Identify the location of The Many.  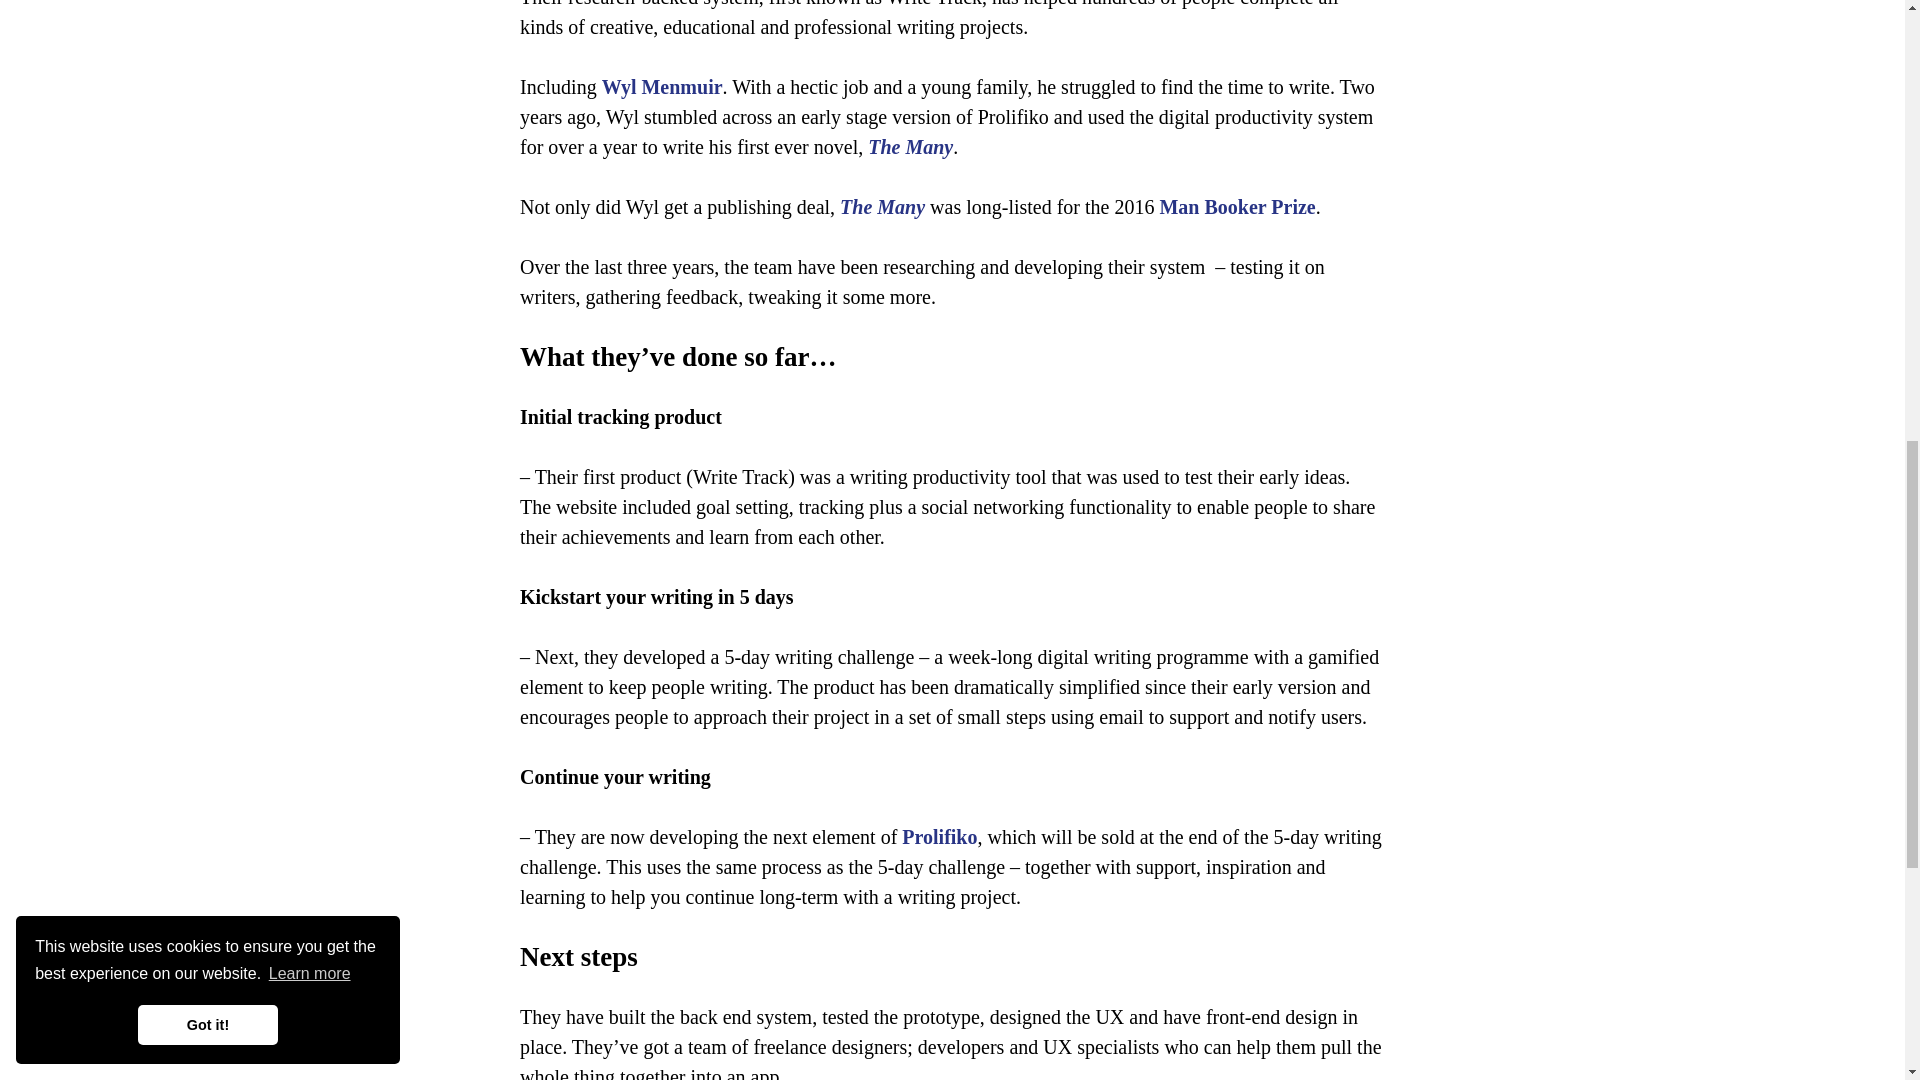
(882, 206).